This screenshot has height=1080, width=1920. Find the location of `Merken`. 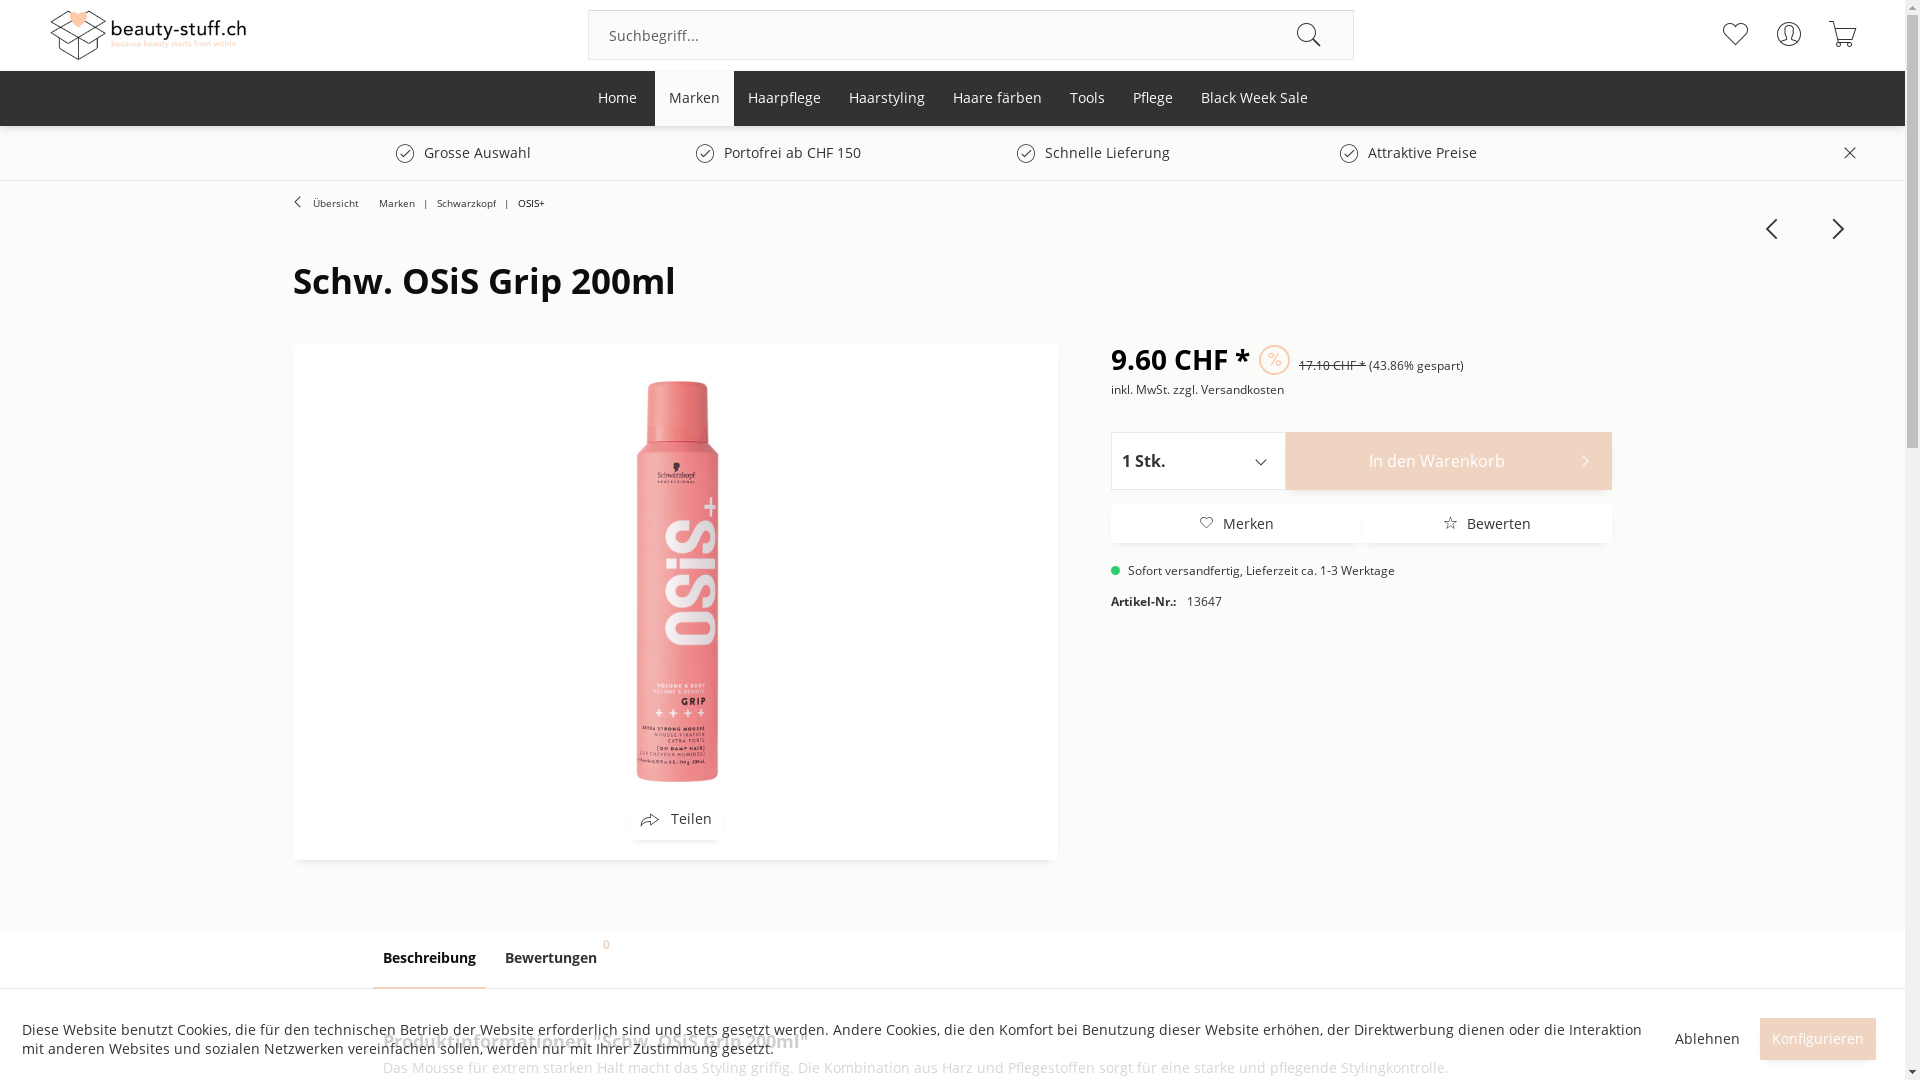

Merken is located at coordinates (1236, 524).